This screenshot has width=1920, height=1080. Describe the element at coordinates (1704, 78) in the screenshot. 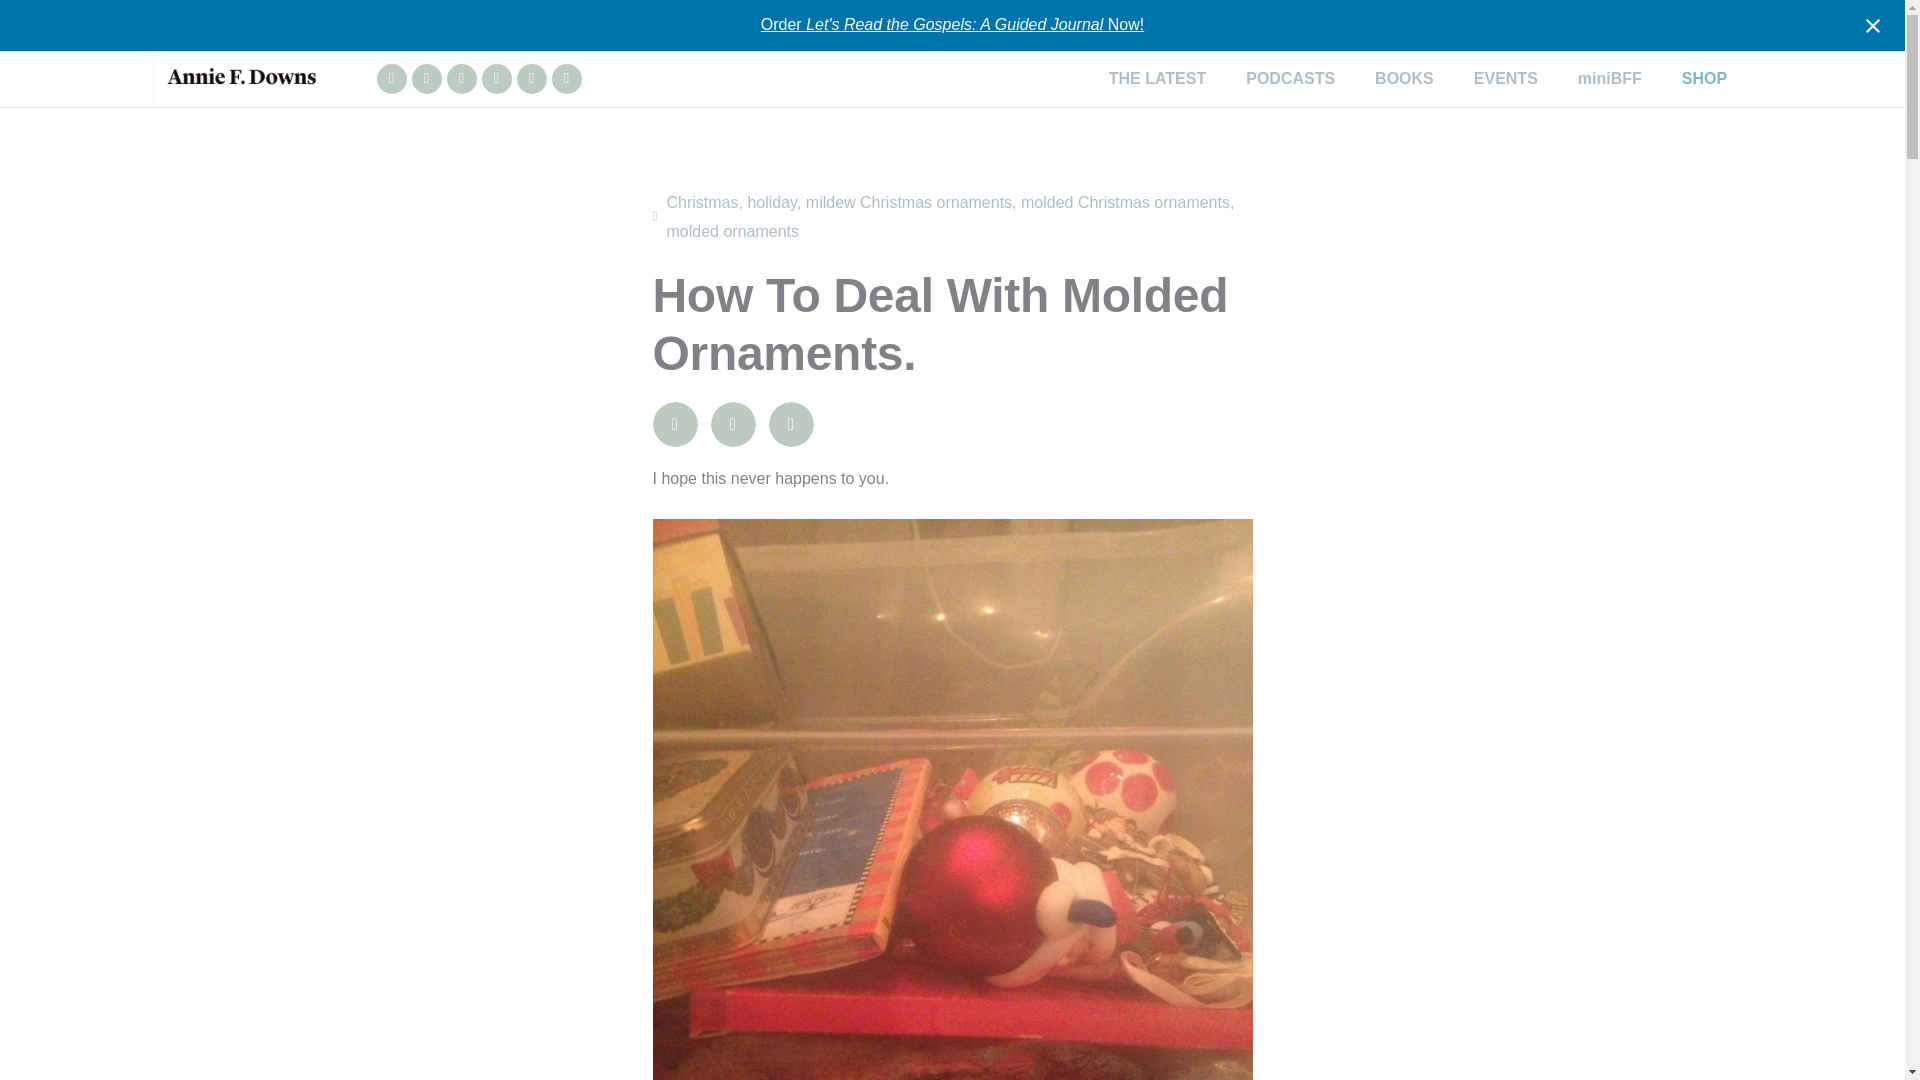

I see `SHOP` at that location.